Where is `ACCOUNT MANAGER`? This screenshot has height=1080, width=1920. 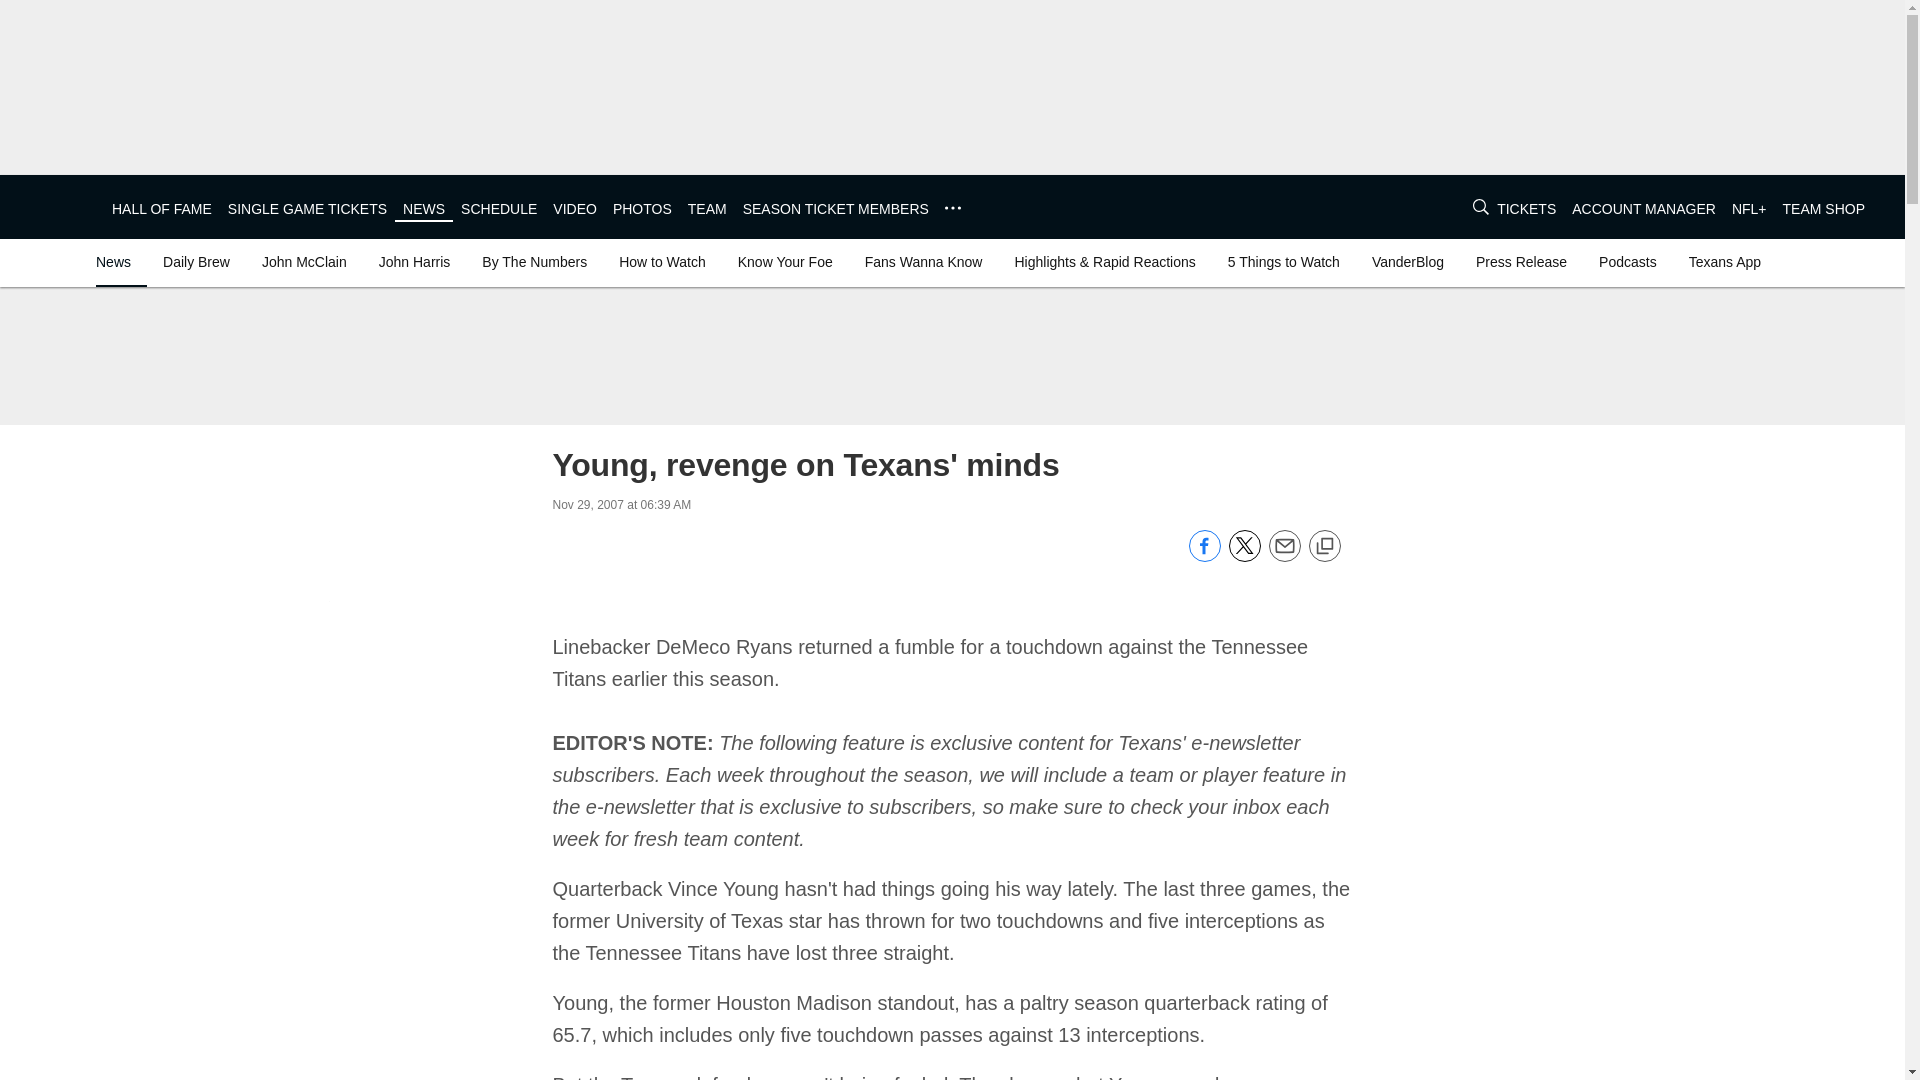
ACCOUNT MANAGER is located at coordinates (1644, 208).